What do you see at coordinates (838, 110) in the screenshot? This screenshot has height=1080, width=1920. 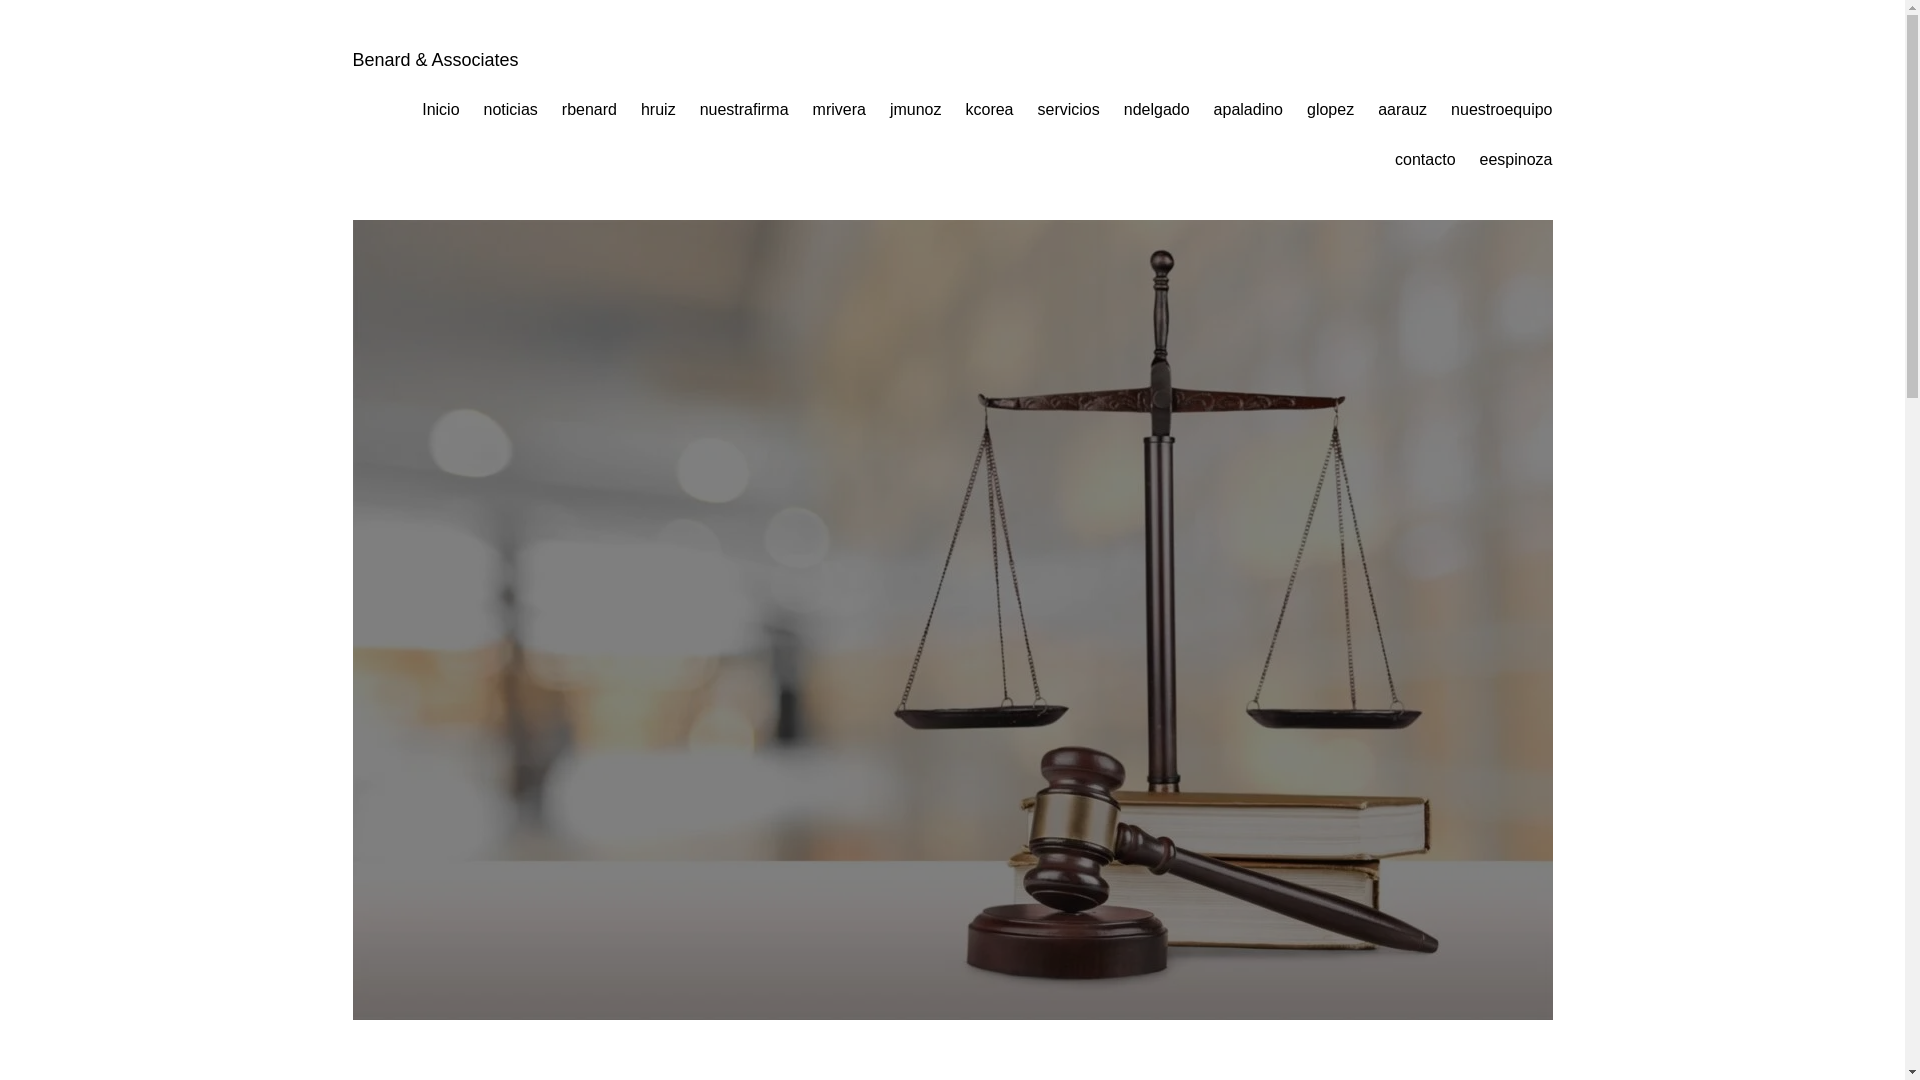 I see `mrivera` at bounding box center [838, 110].